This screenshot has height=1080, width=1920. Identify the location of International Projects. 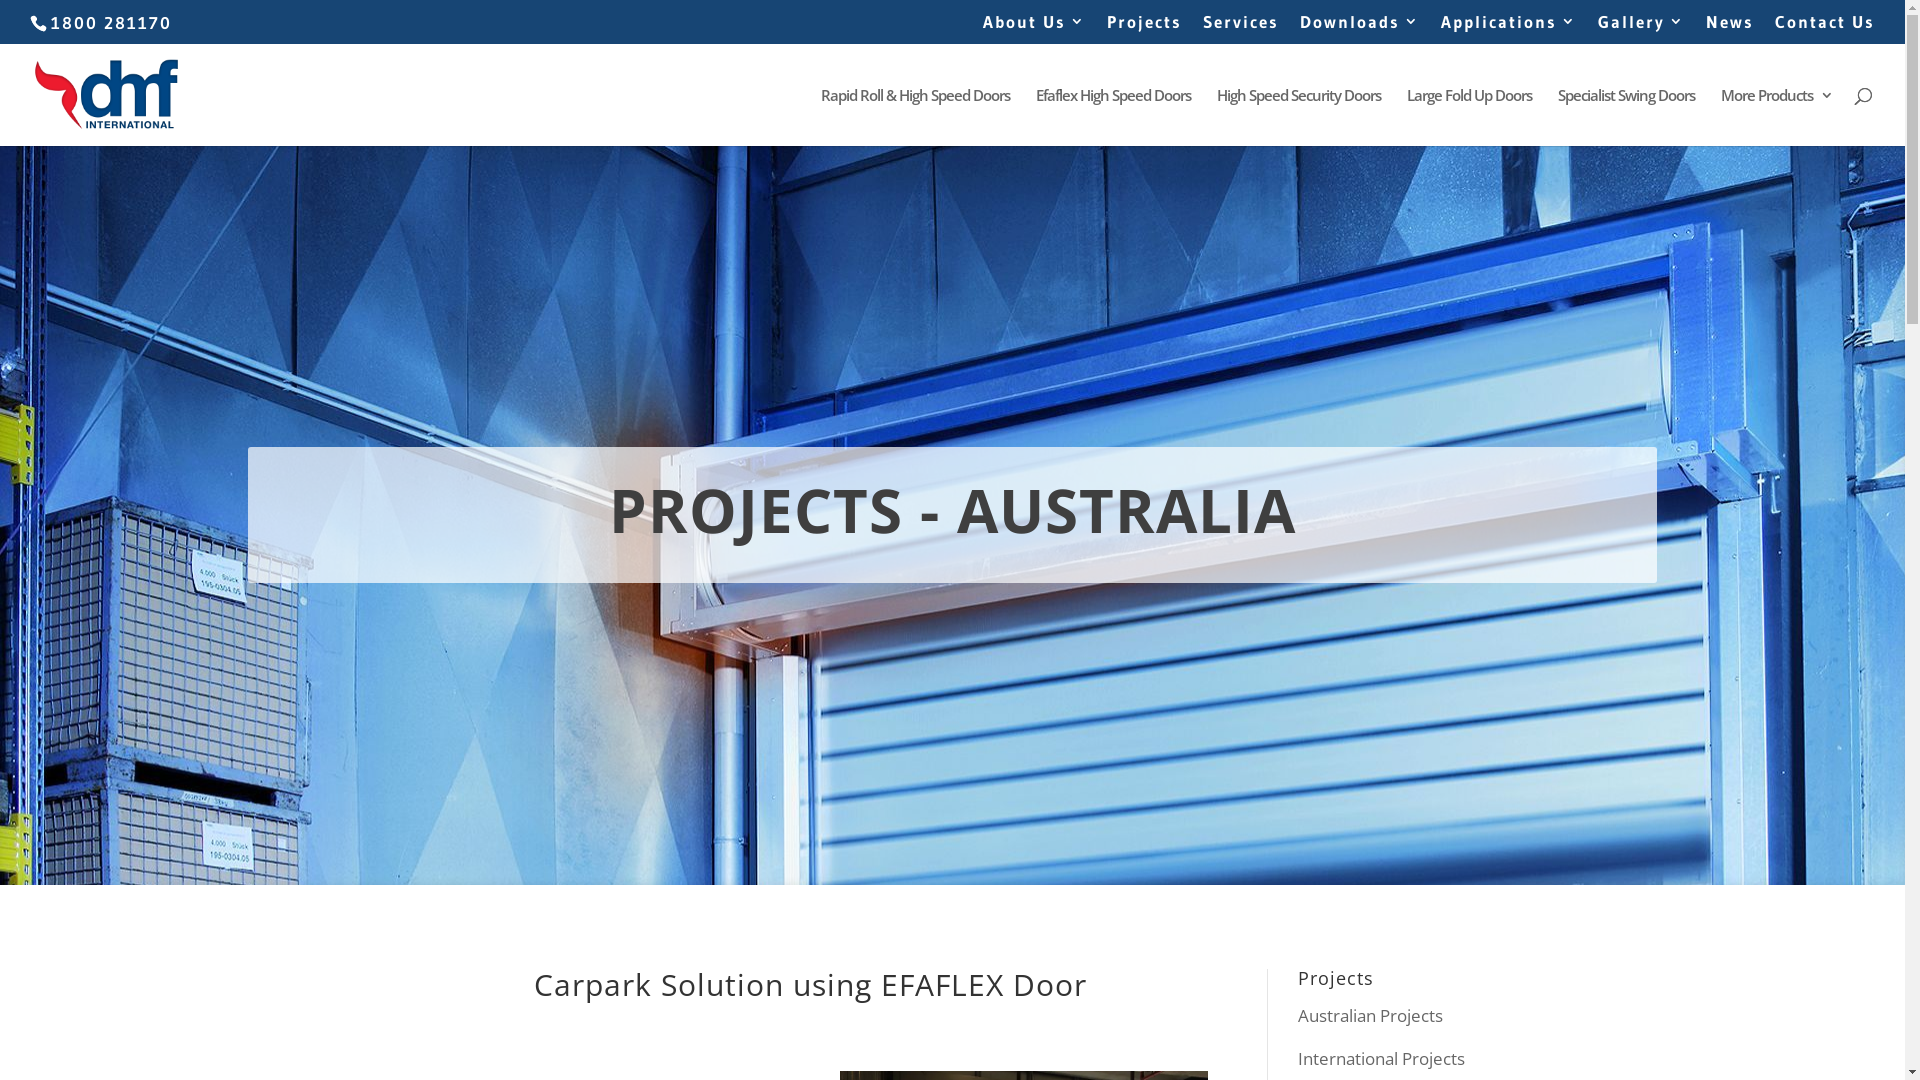
(1382, 1058).